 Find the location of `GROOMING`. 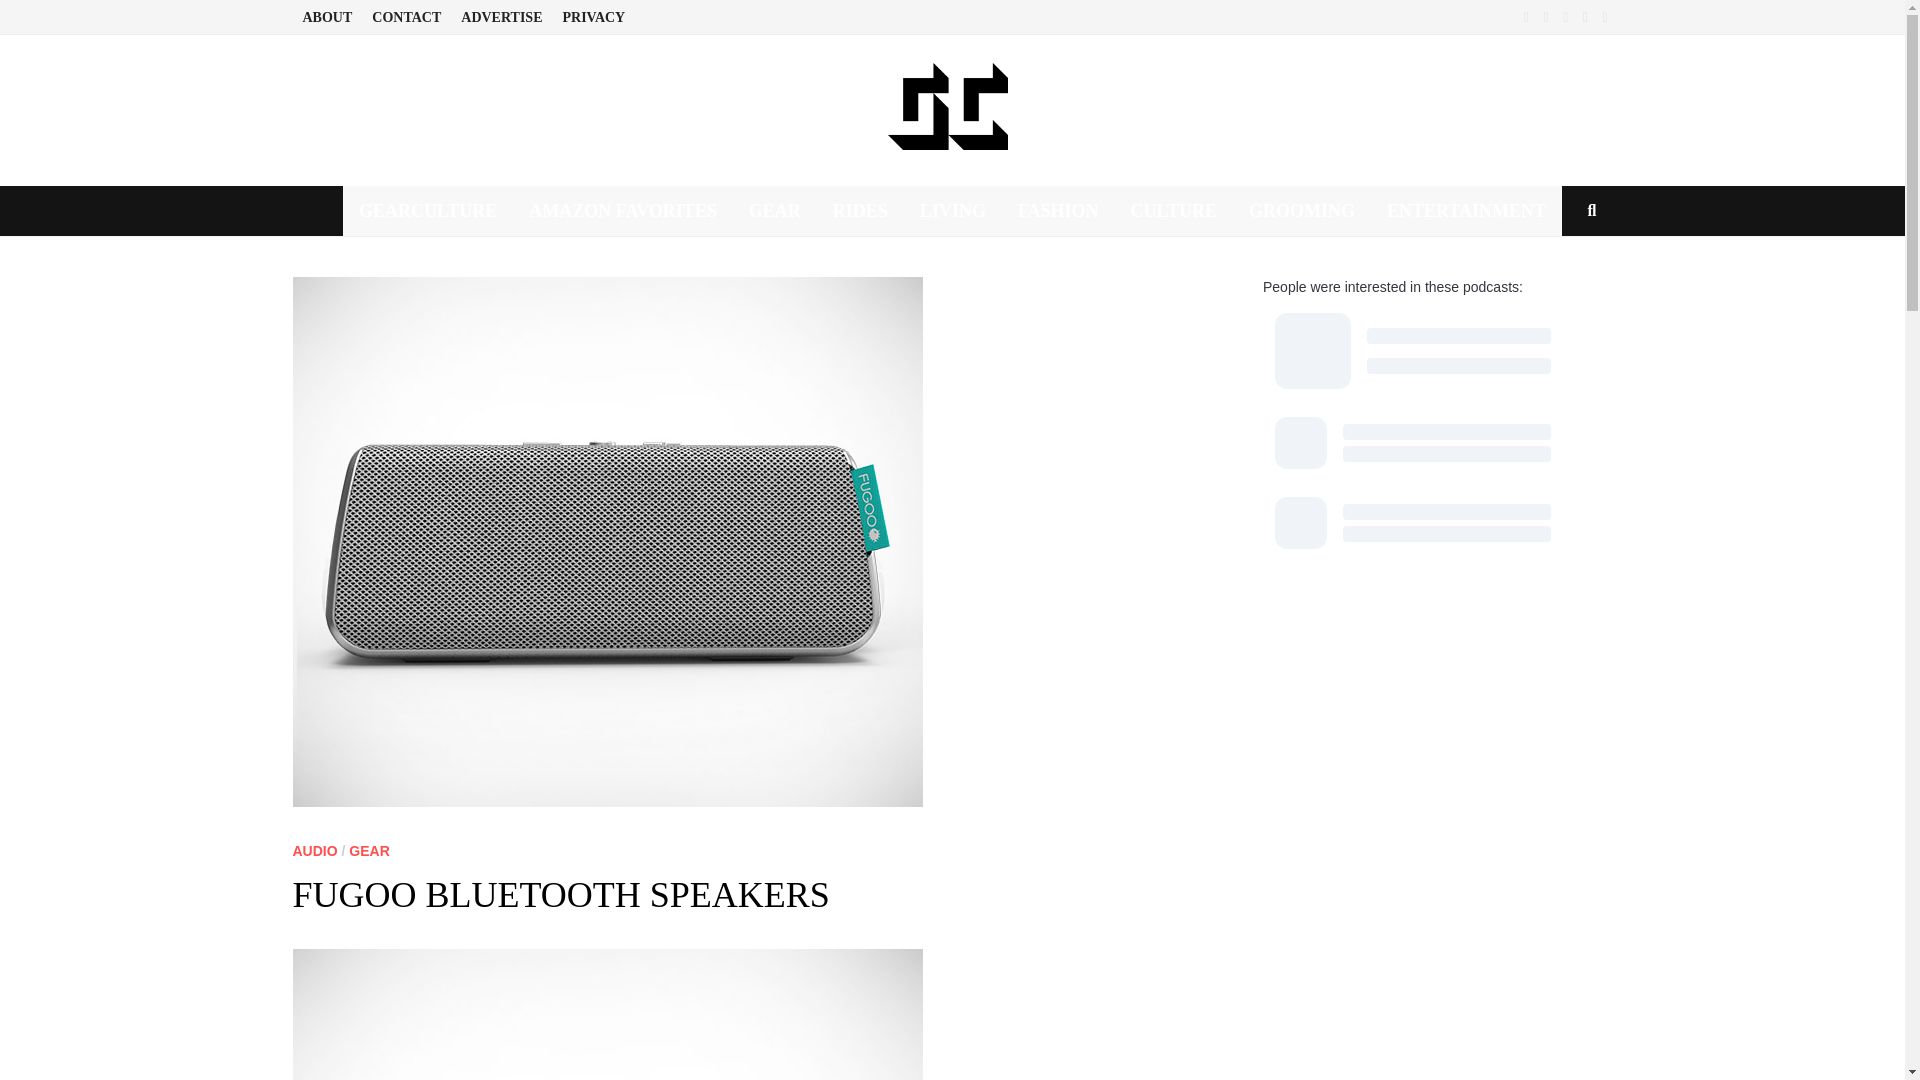

GROOMING is located at coordinates (1301, 210).